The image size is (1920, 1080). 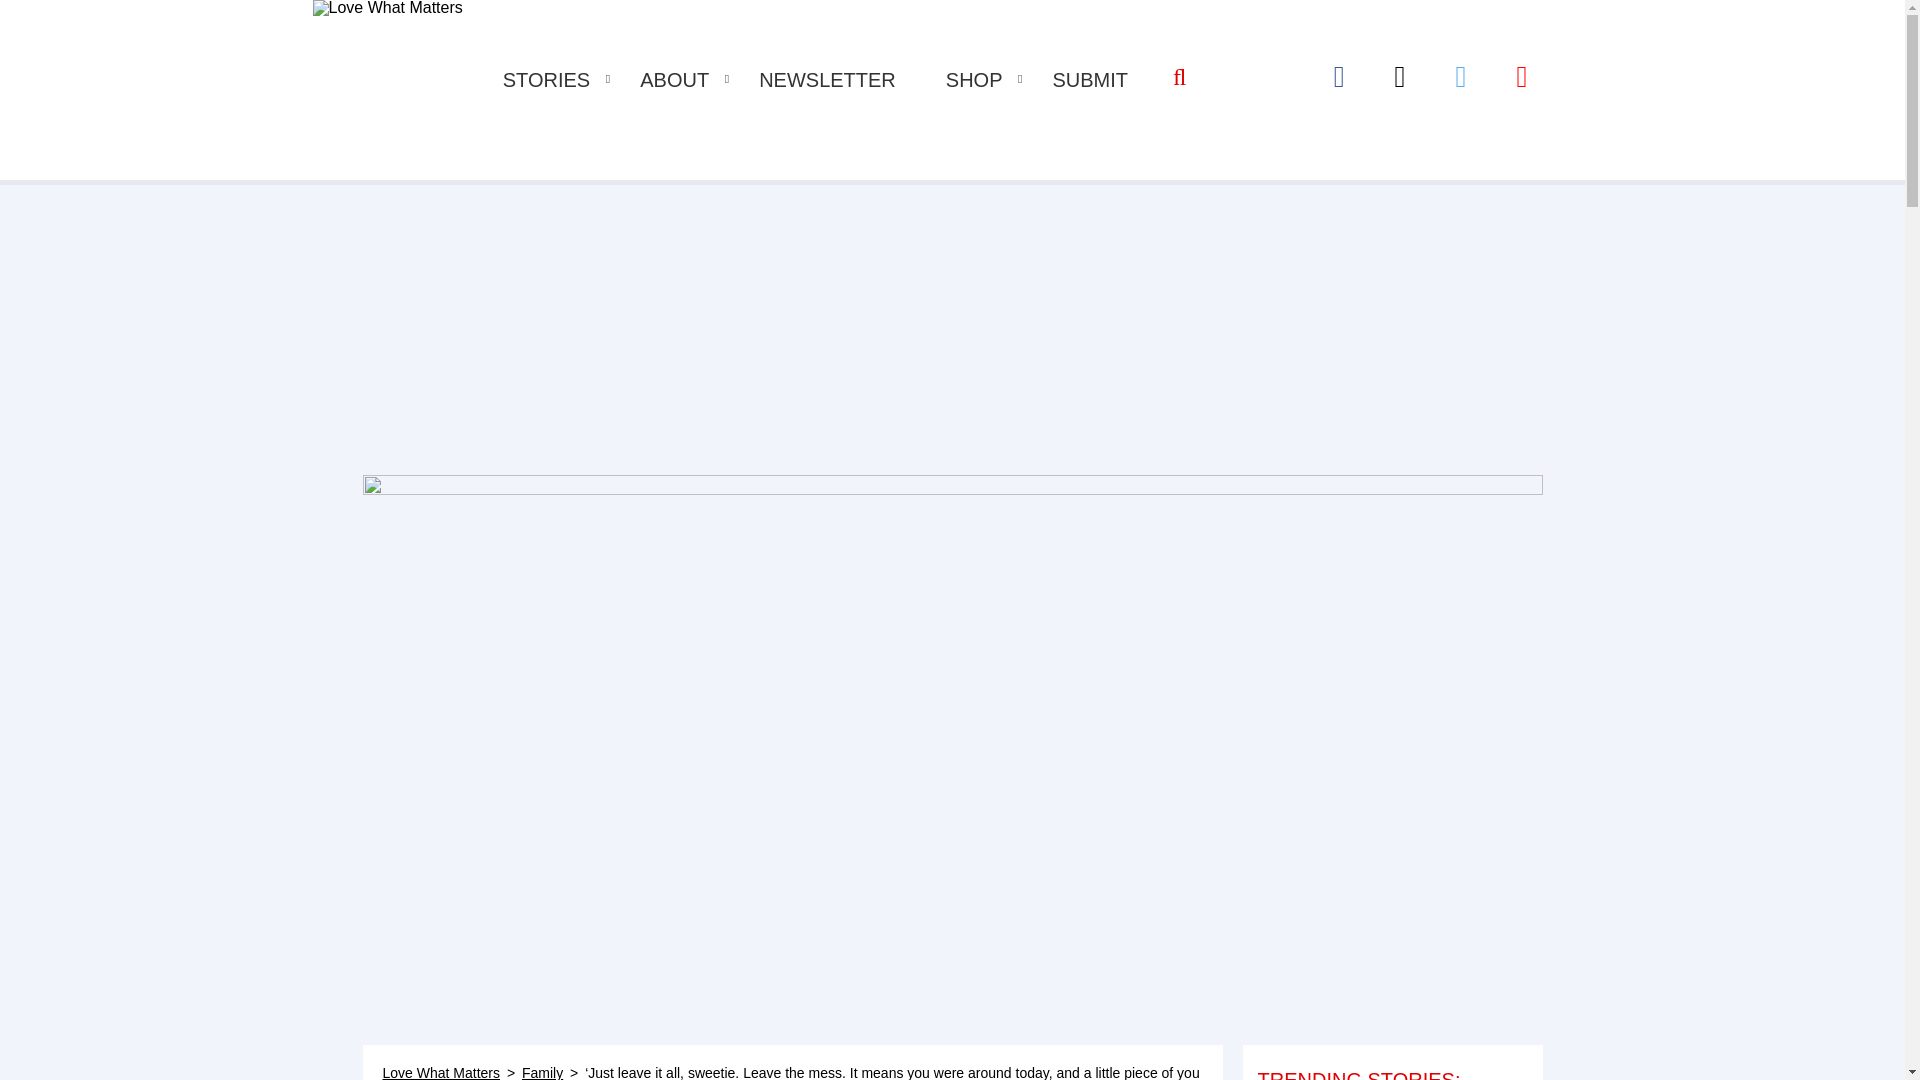 I want to click on SUBMIT, so click(x=1090, y=80).